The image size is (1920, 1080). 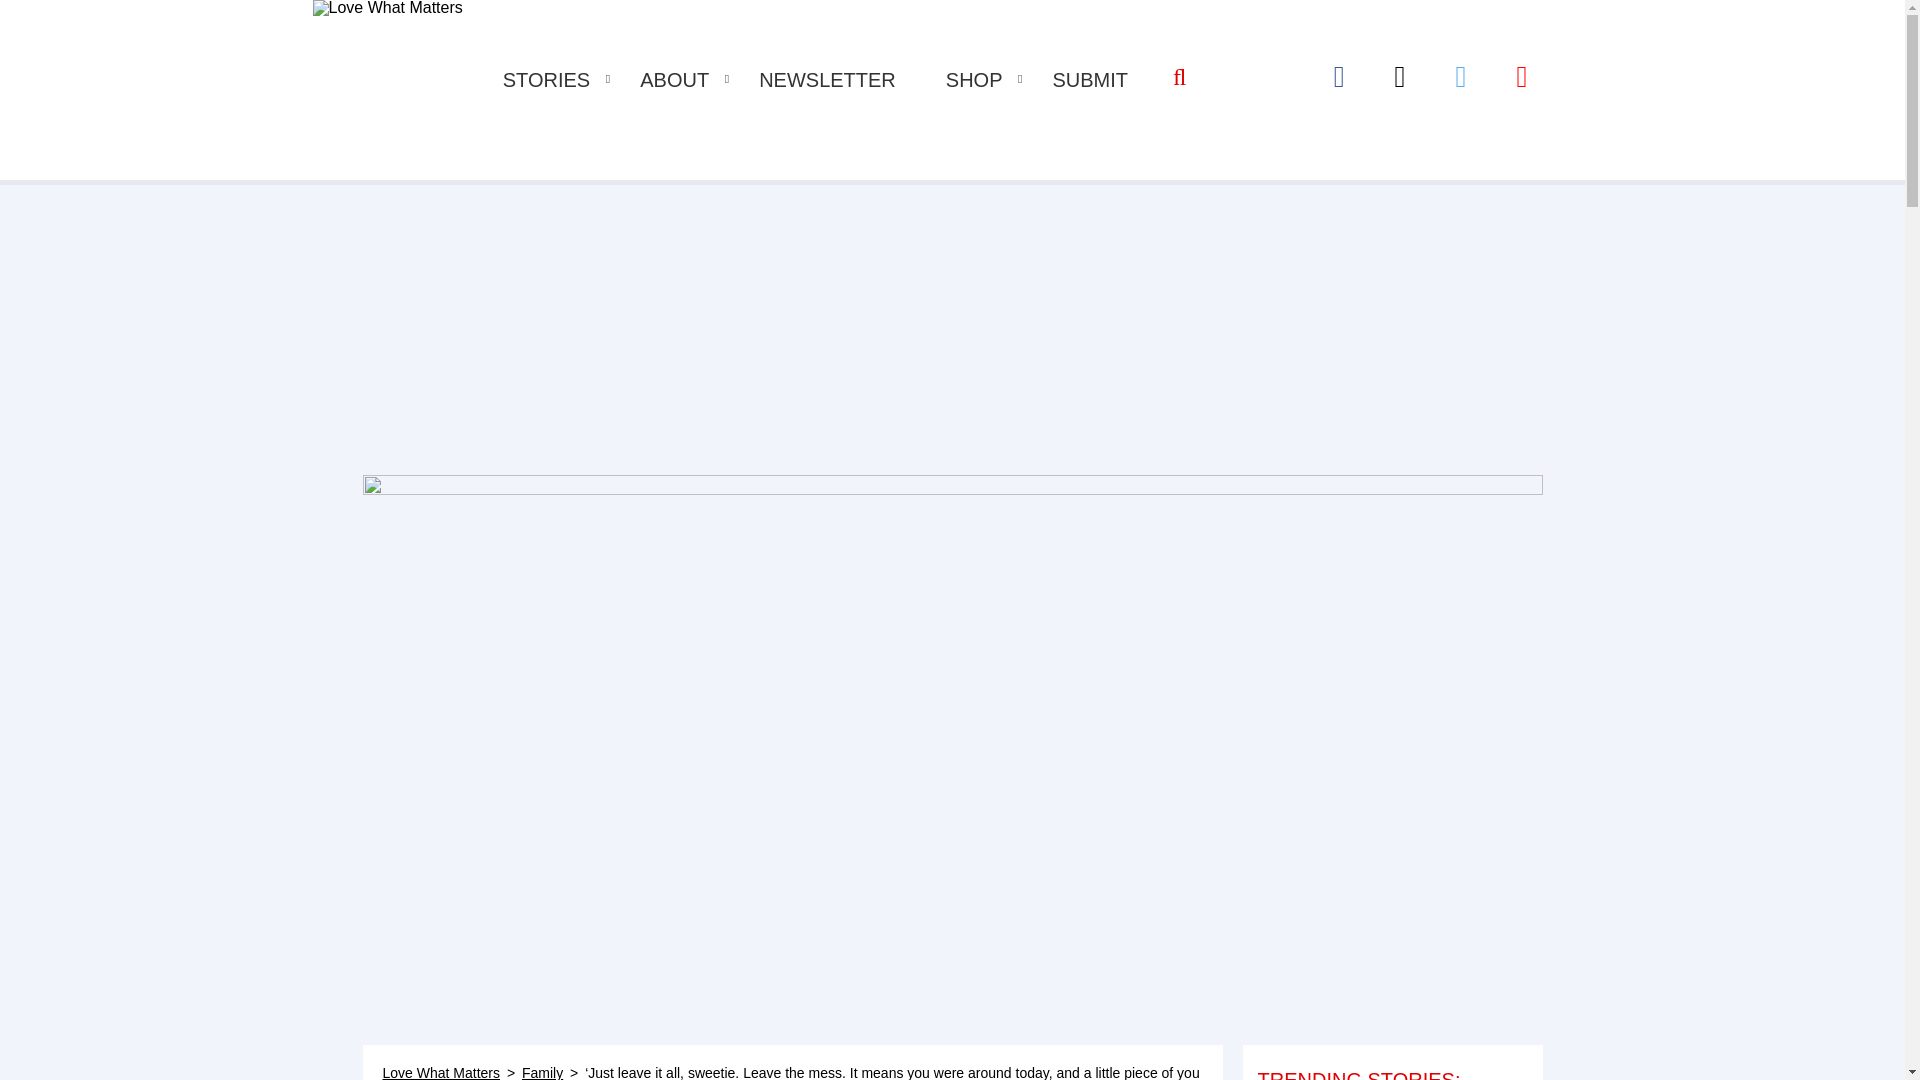 I want to click on SUBMIT, so click(x=1090, y=80).